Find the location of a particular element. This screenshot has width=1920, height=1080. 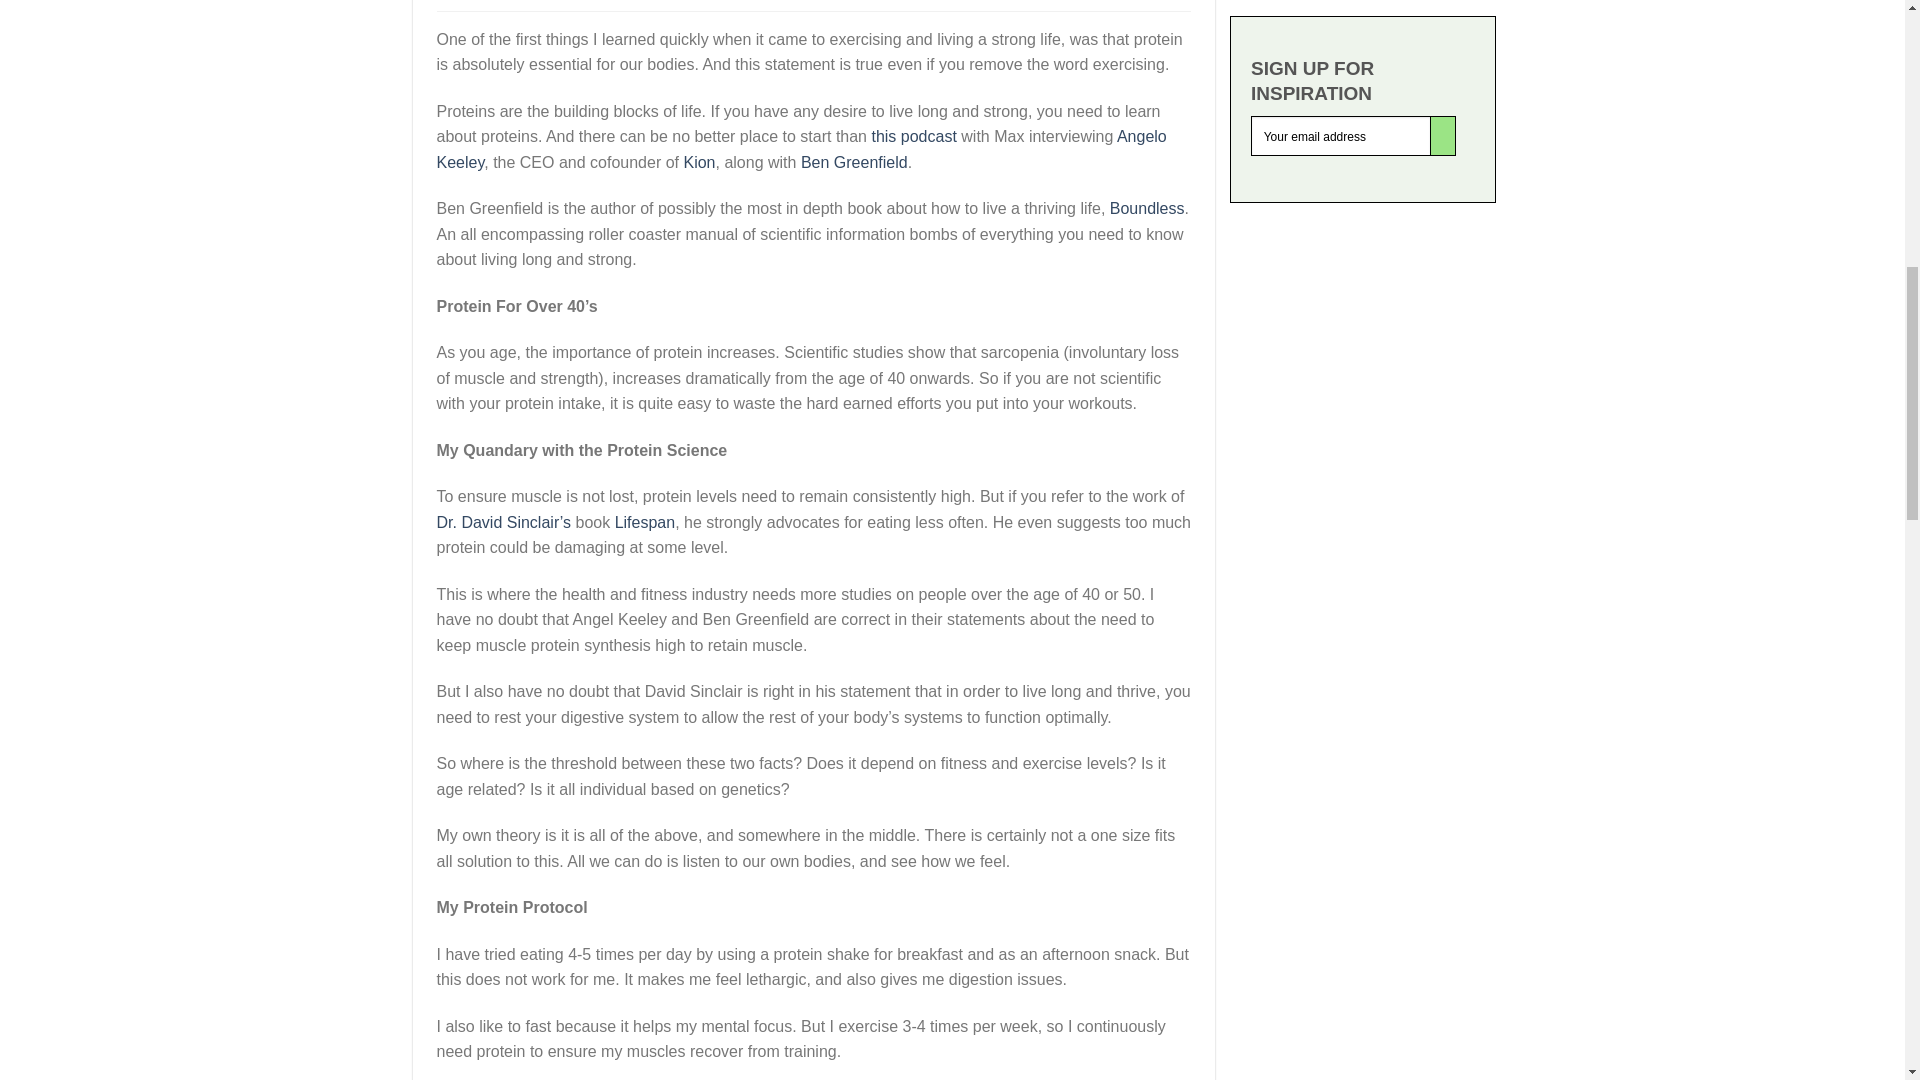

Boundless is located at coordinates (1146, 208).